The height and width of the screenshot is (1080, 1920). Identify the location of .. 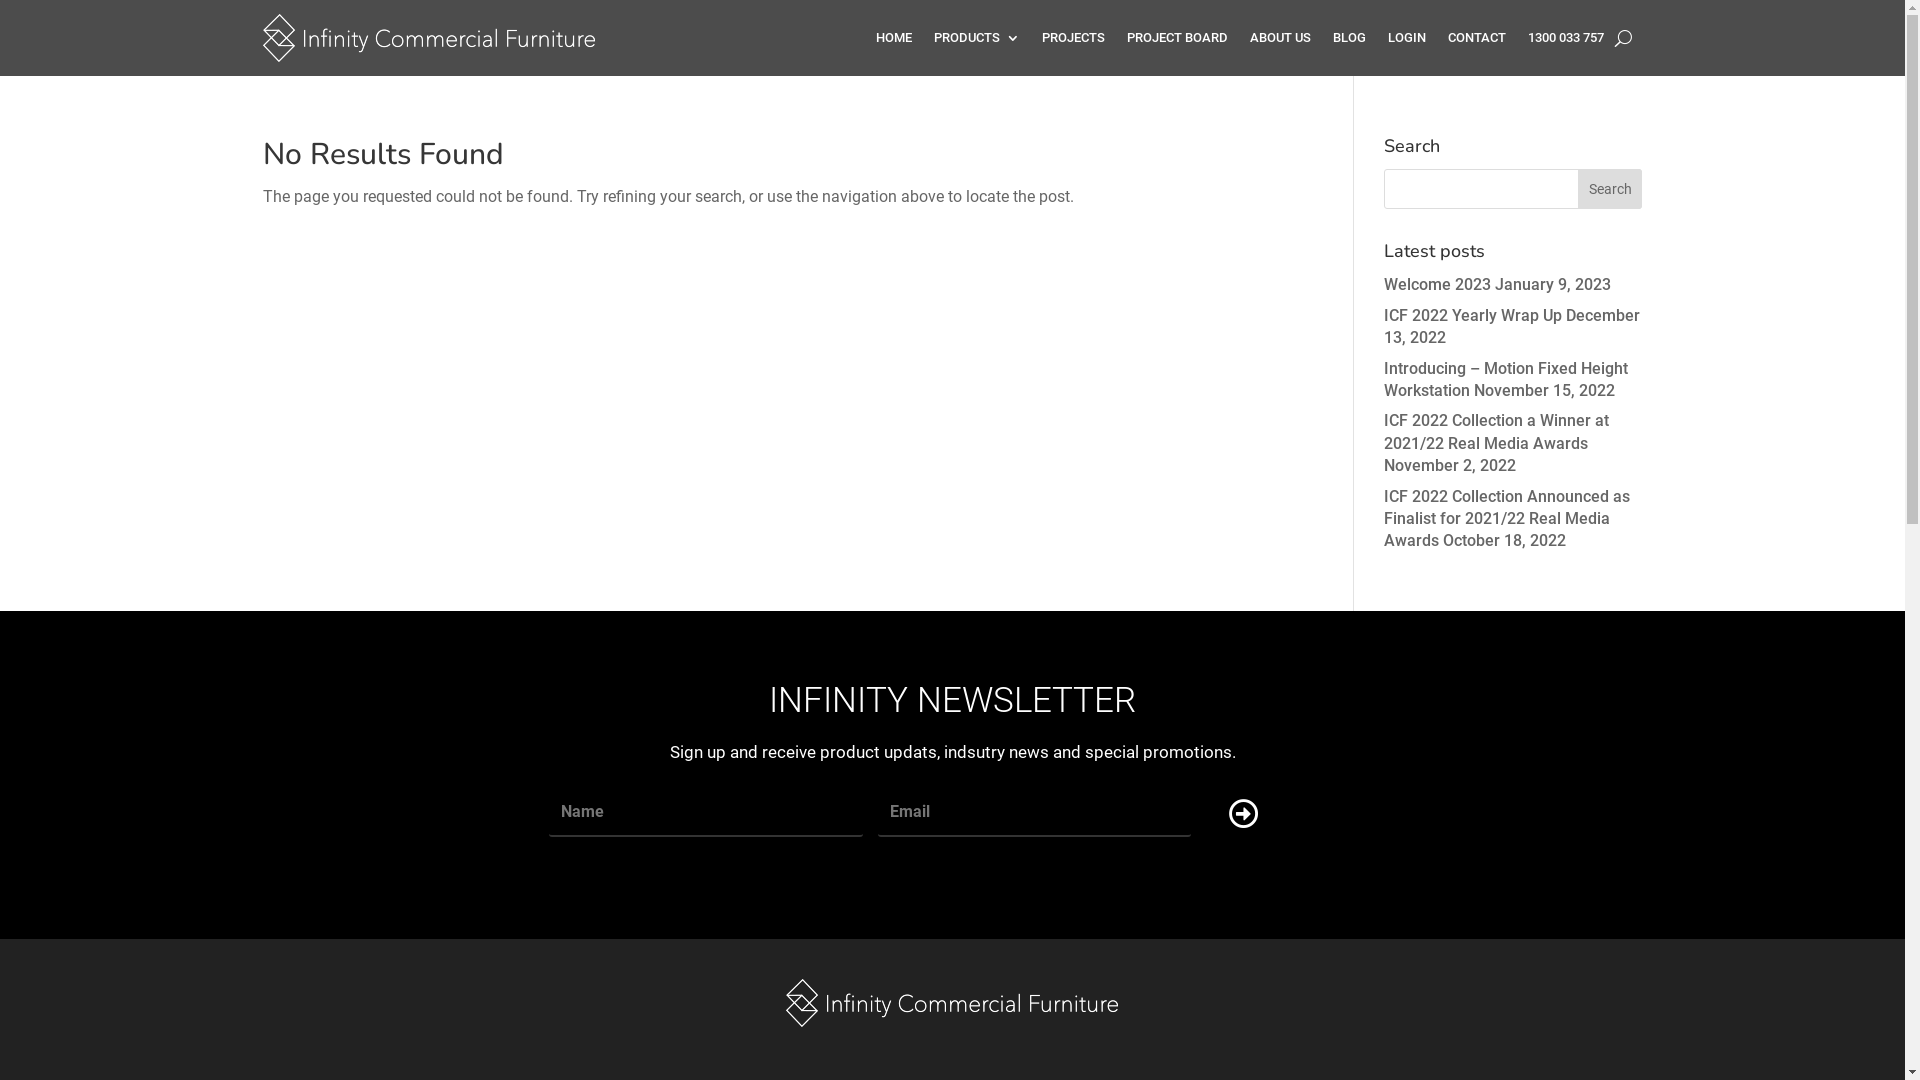
(1216, 814).